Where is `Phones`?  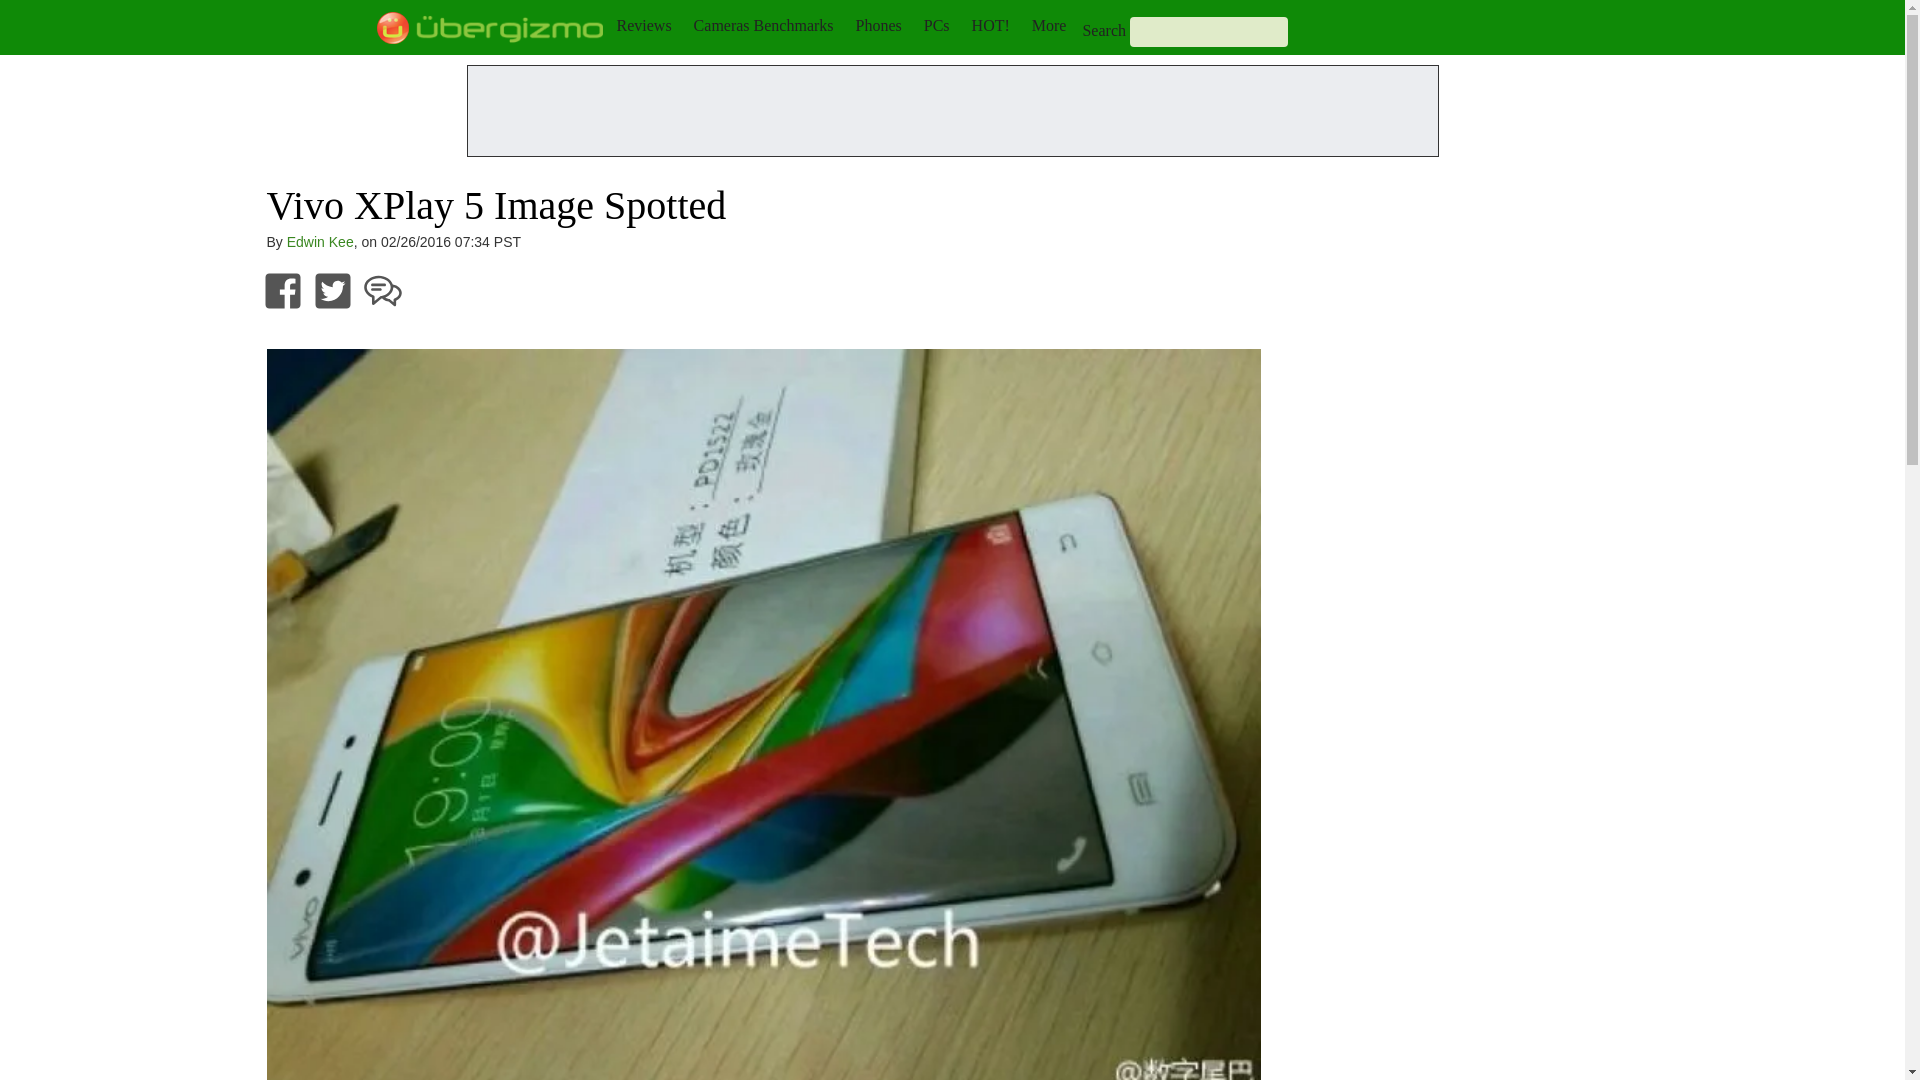 Phones is located at coordinates (879, 25).